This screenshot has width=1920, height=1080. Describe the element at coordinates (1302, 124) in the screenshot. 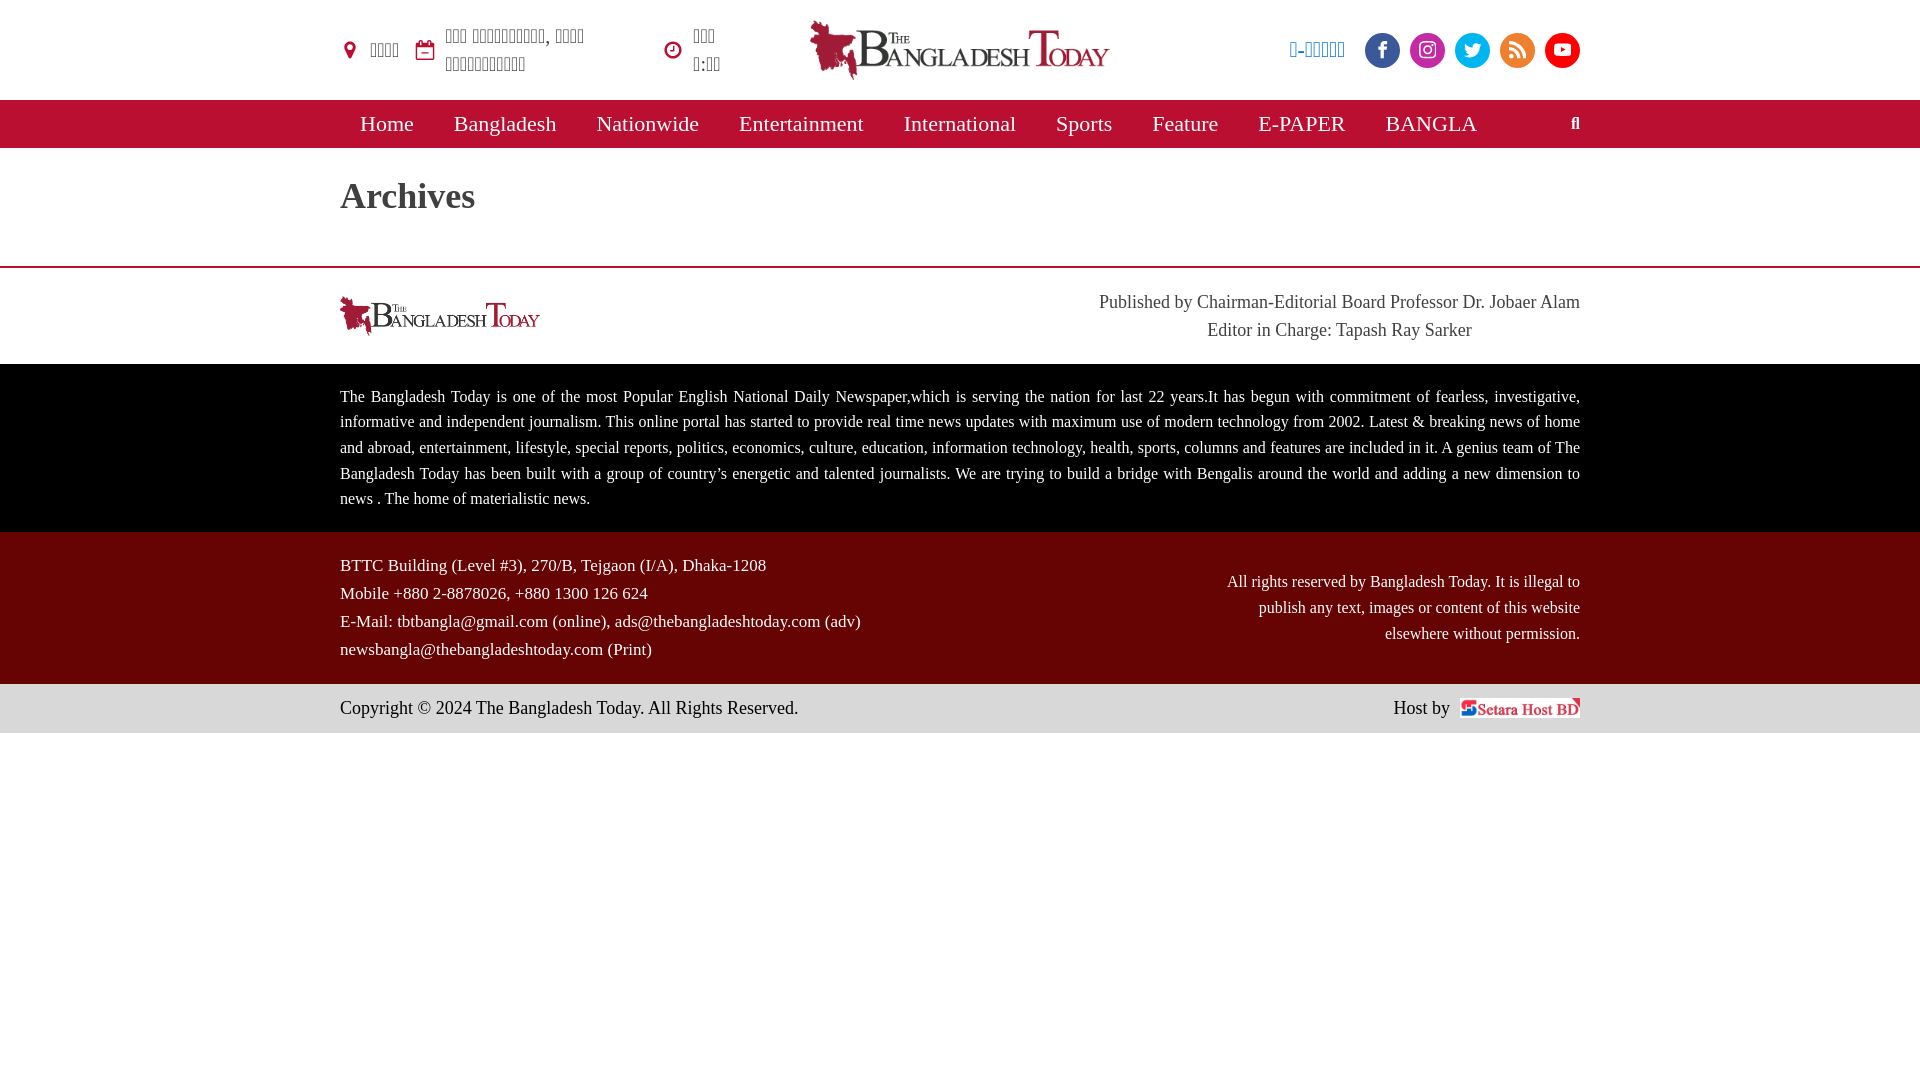

I see `E-PAPER` at that location.